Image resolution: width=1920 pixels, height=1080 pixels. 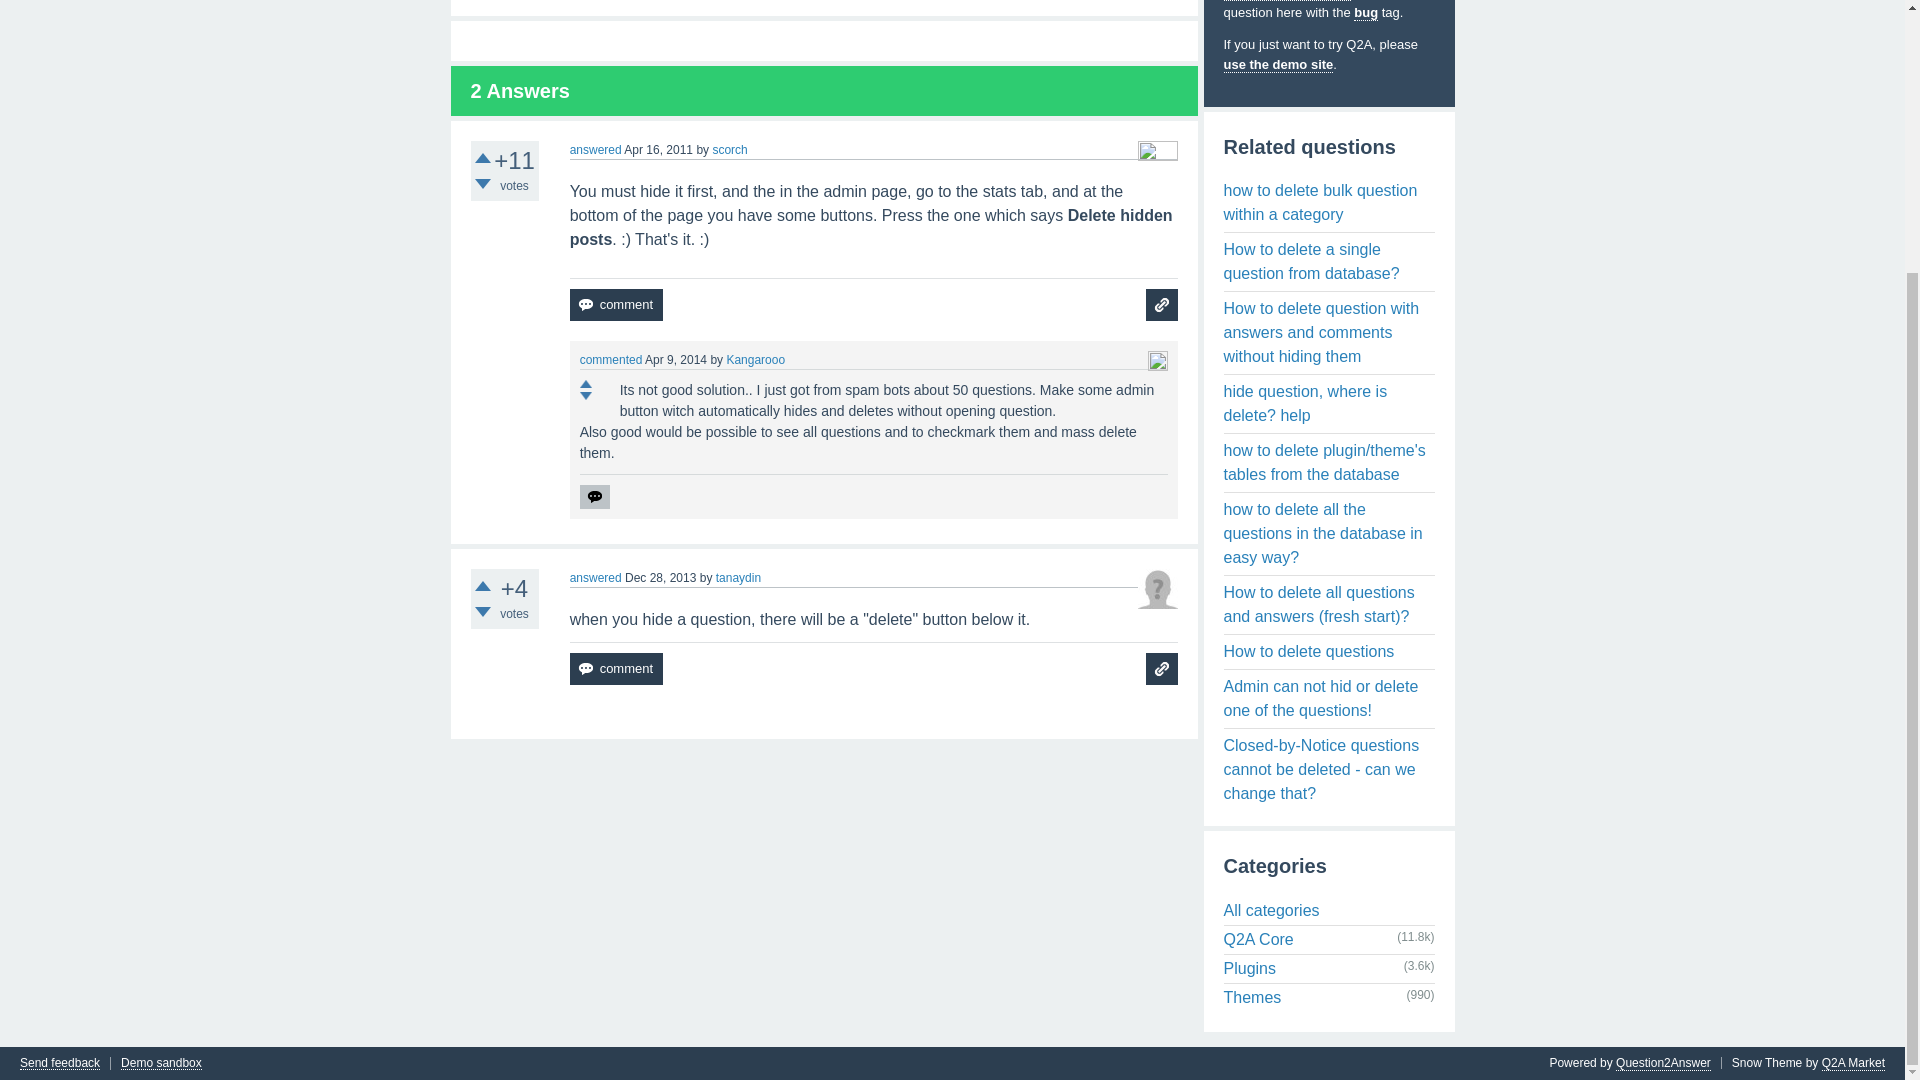 I want to click on ask related question, so click(x=1162, y=668).